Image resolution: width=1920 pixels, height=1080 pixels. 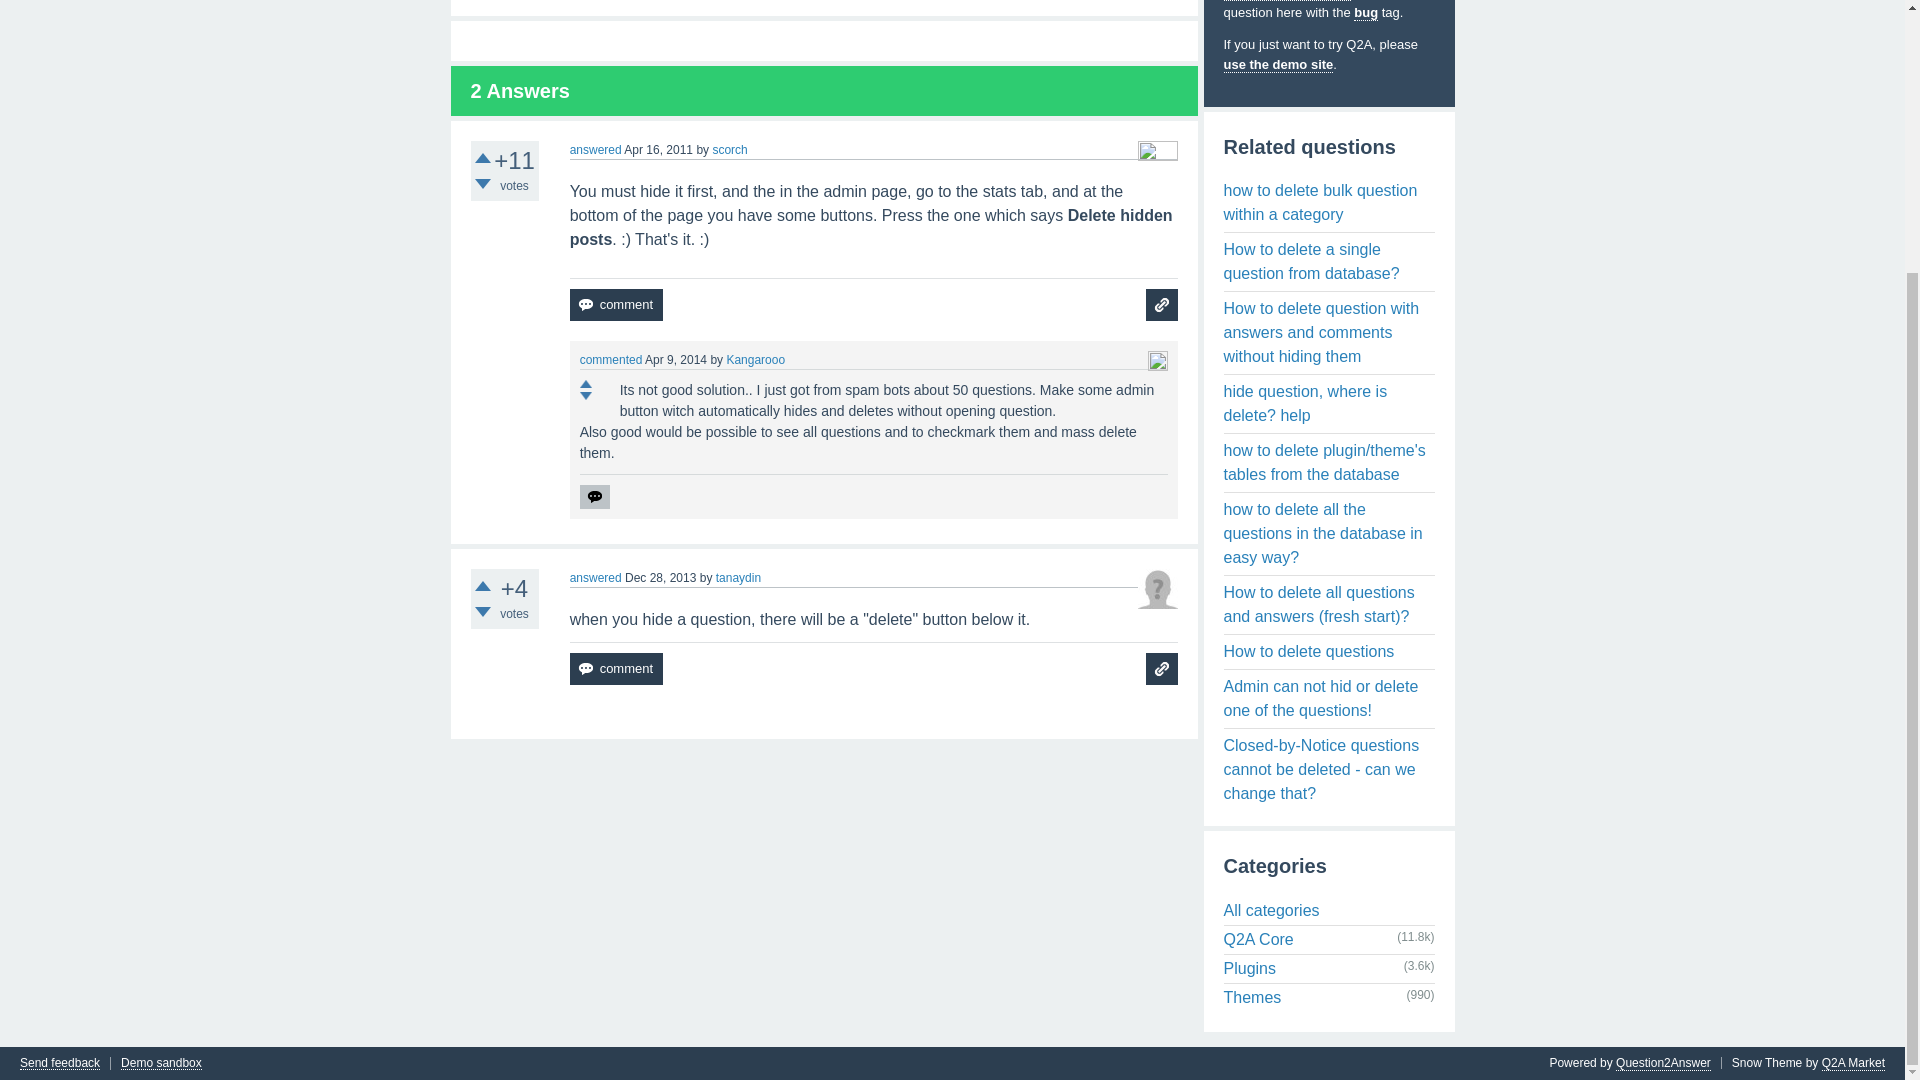 I want to click on ask related question, so click(x=1162, y=668).